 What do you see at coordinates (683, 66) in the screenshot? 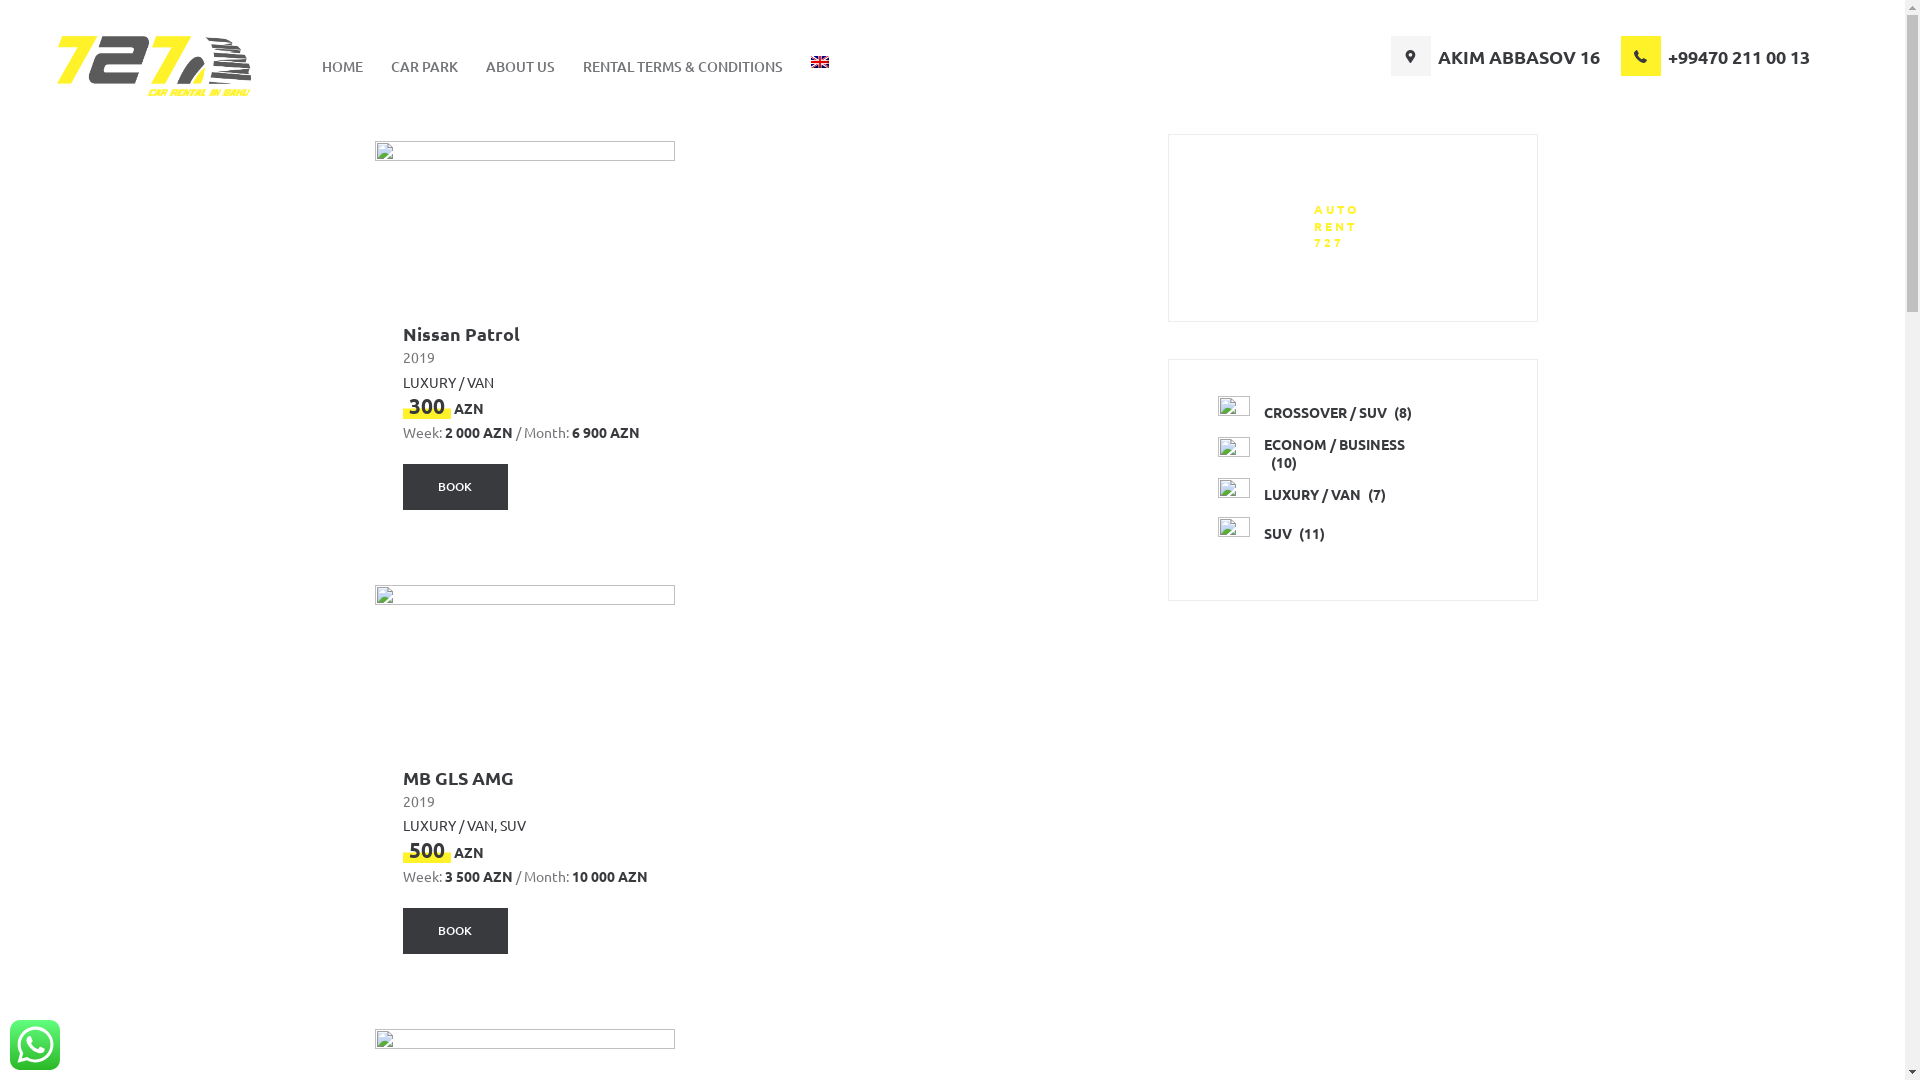
I see `RENTAL TERMS & CONDITIONS` at bounding box center [683, 66].